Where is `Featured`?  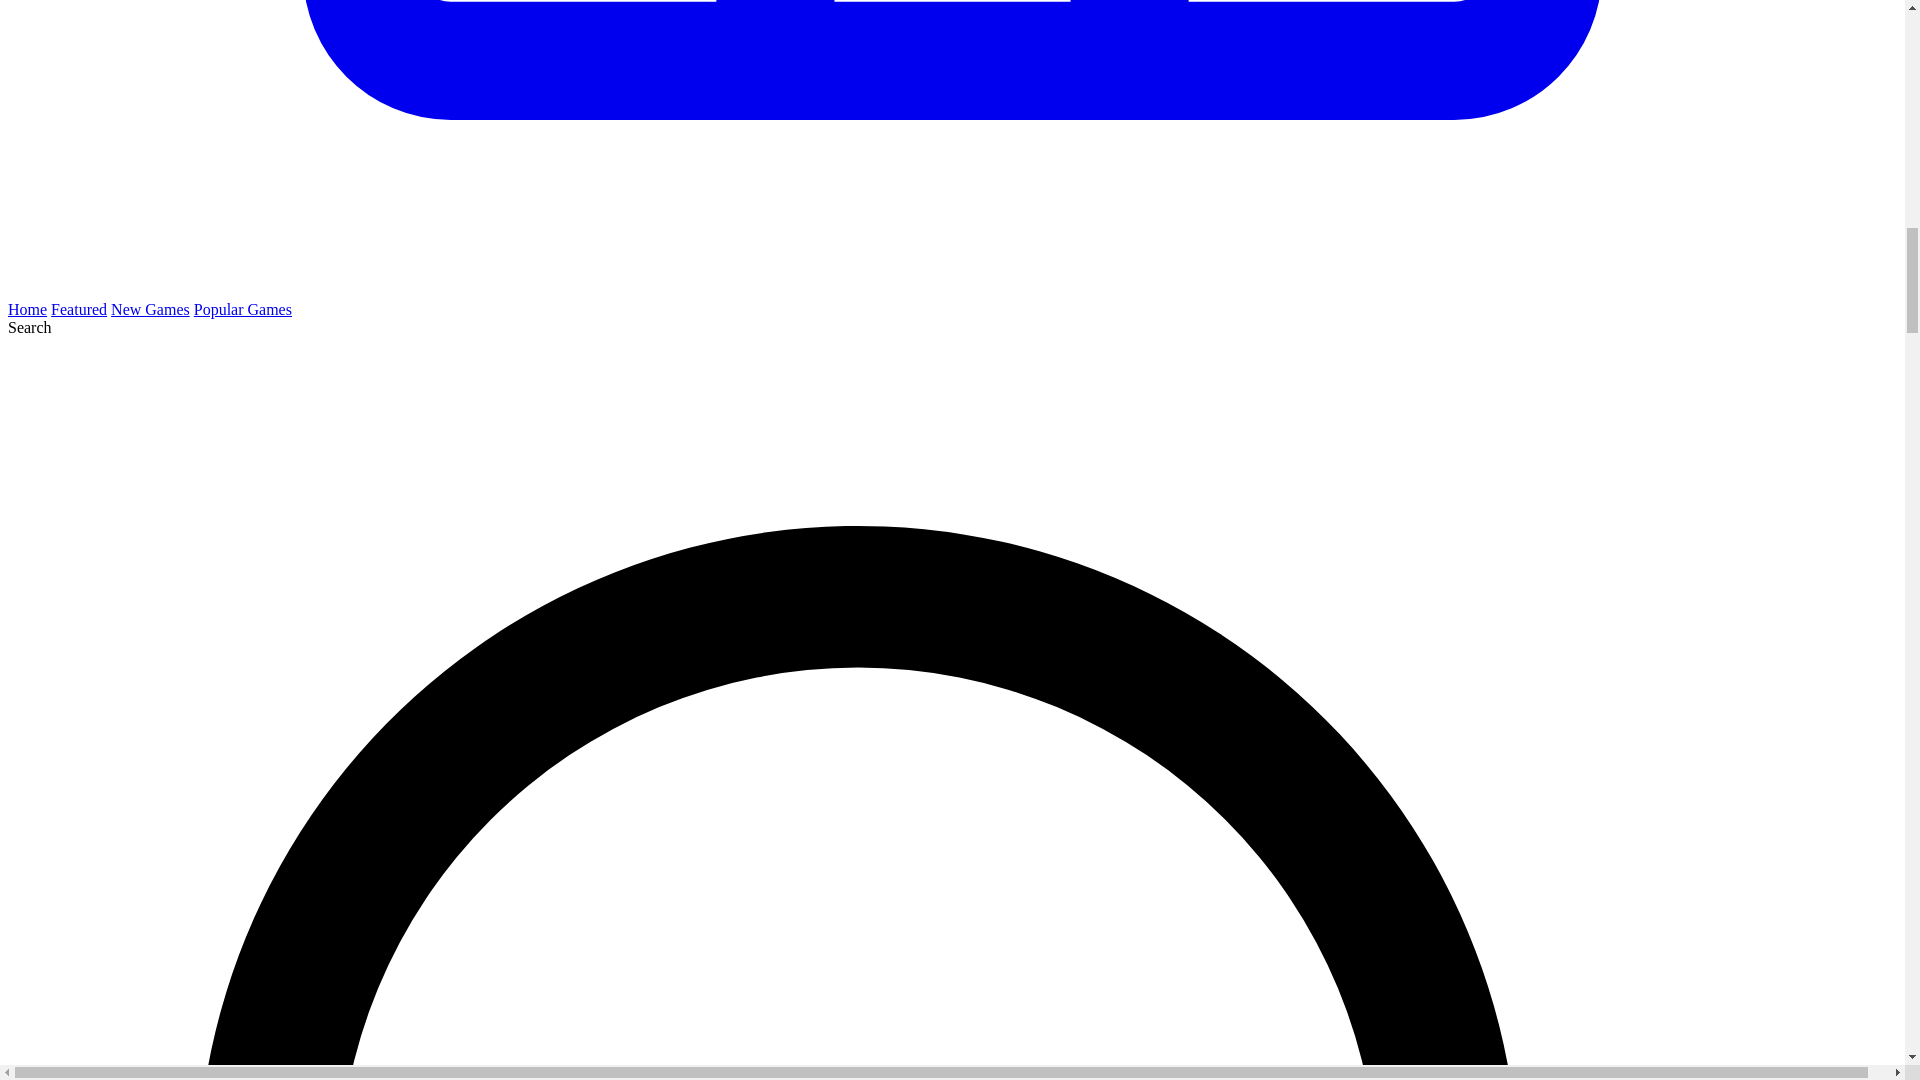 Featured is located at coordinates (79, 309).